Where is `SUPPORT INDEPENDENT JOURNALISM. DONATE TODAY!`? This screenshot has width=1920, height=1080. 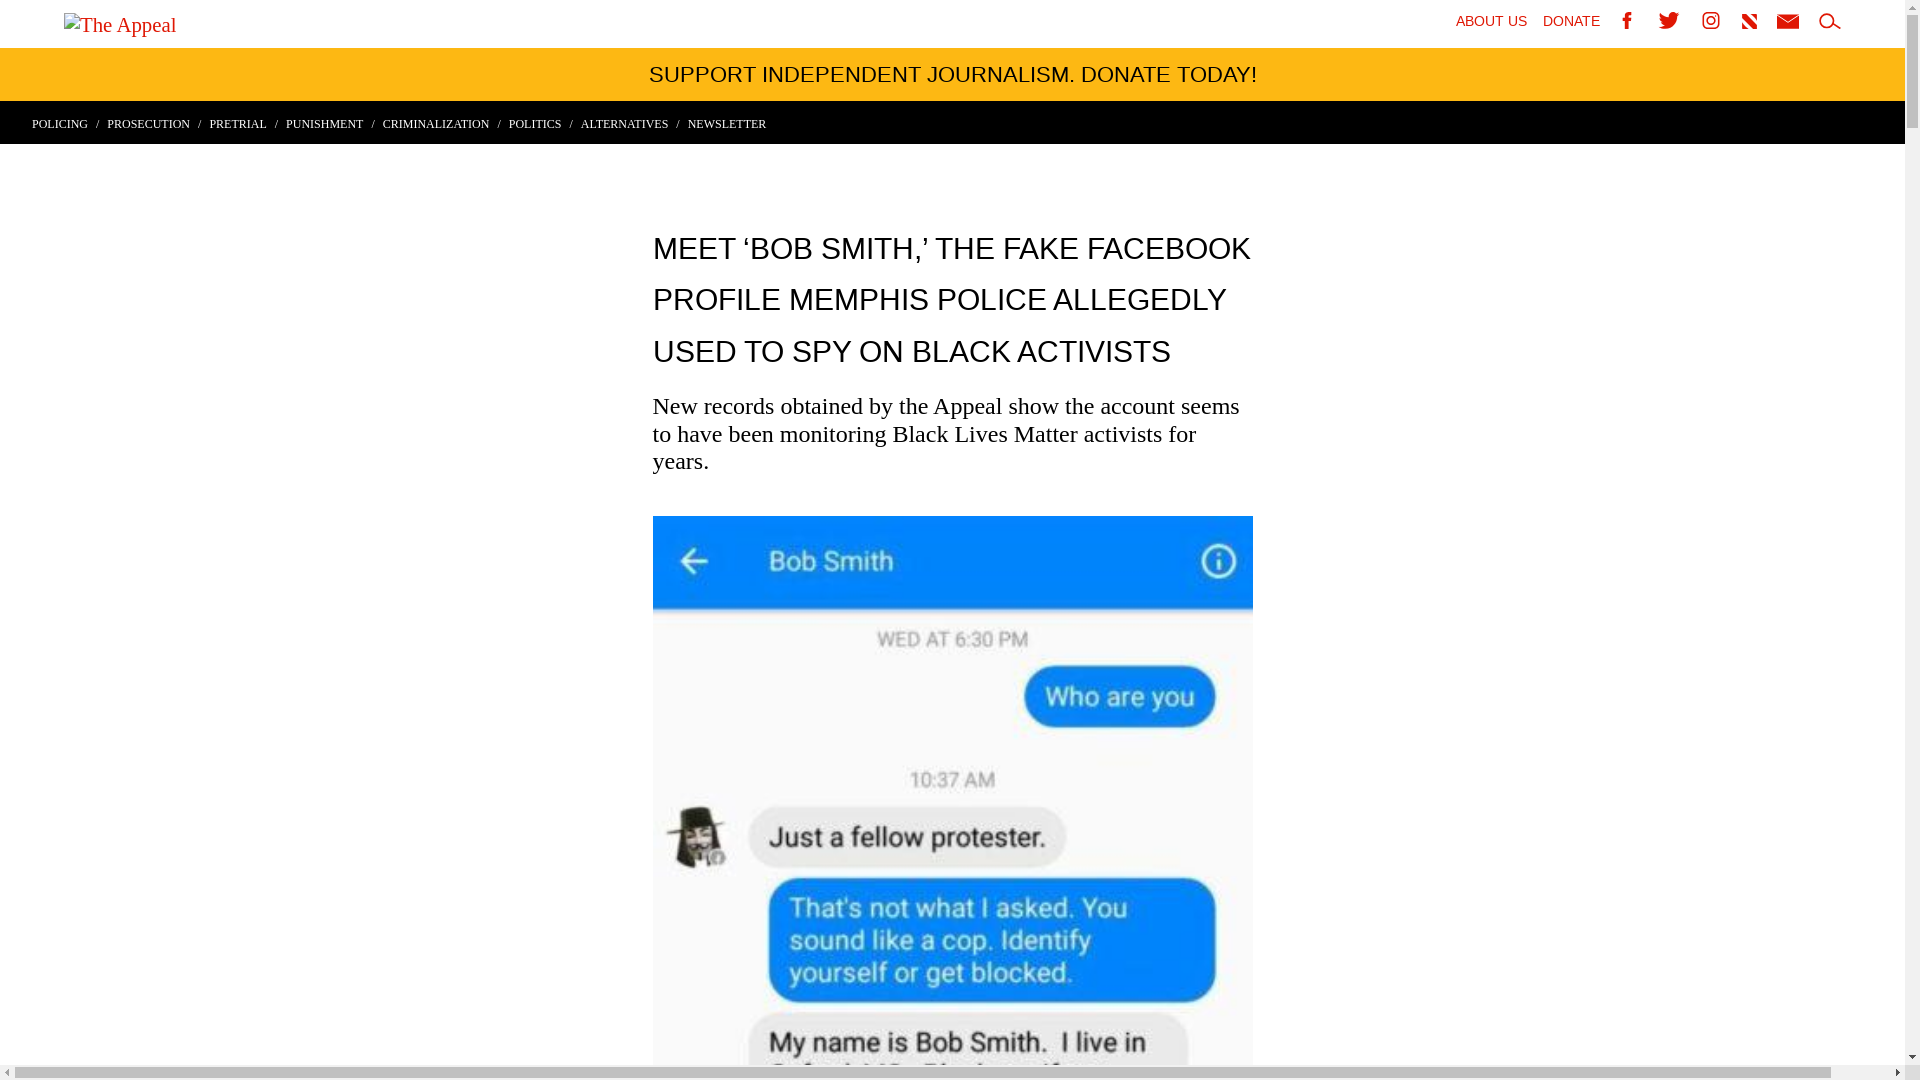 SUPPORT INDEPENDENT JOURNALISM. DONATE TODAY! is located at coordinates (952, 74).